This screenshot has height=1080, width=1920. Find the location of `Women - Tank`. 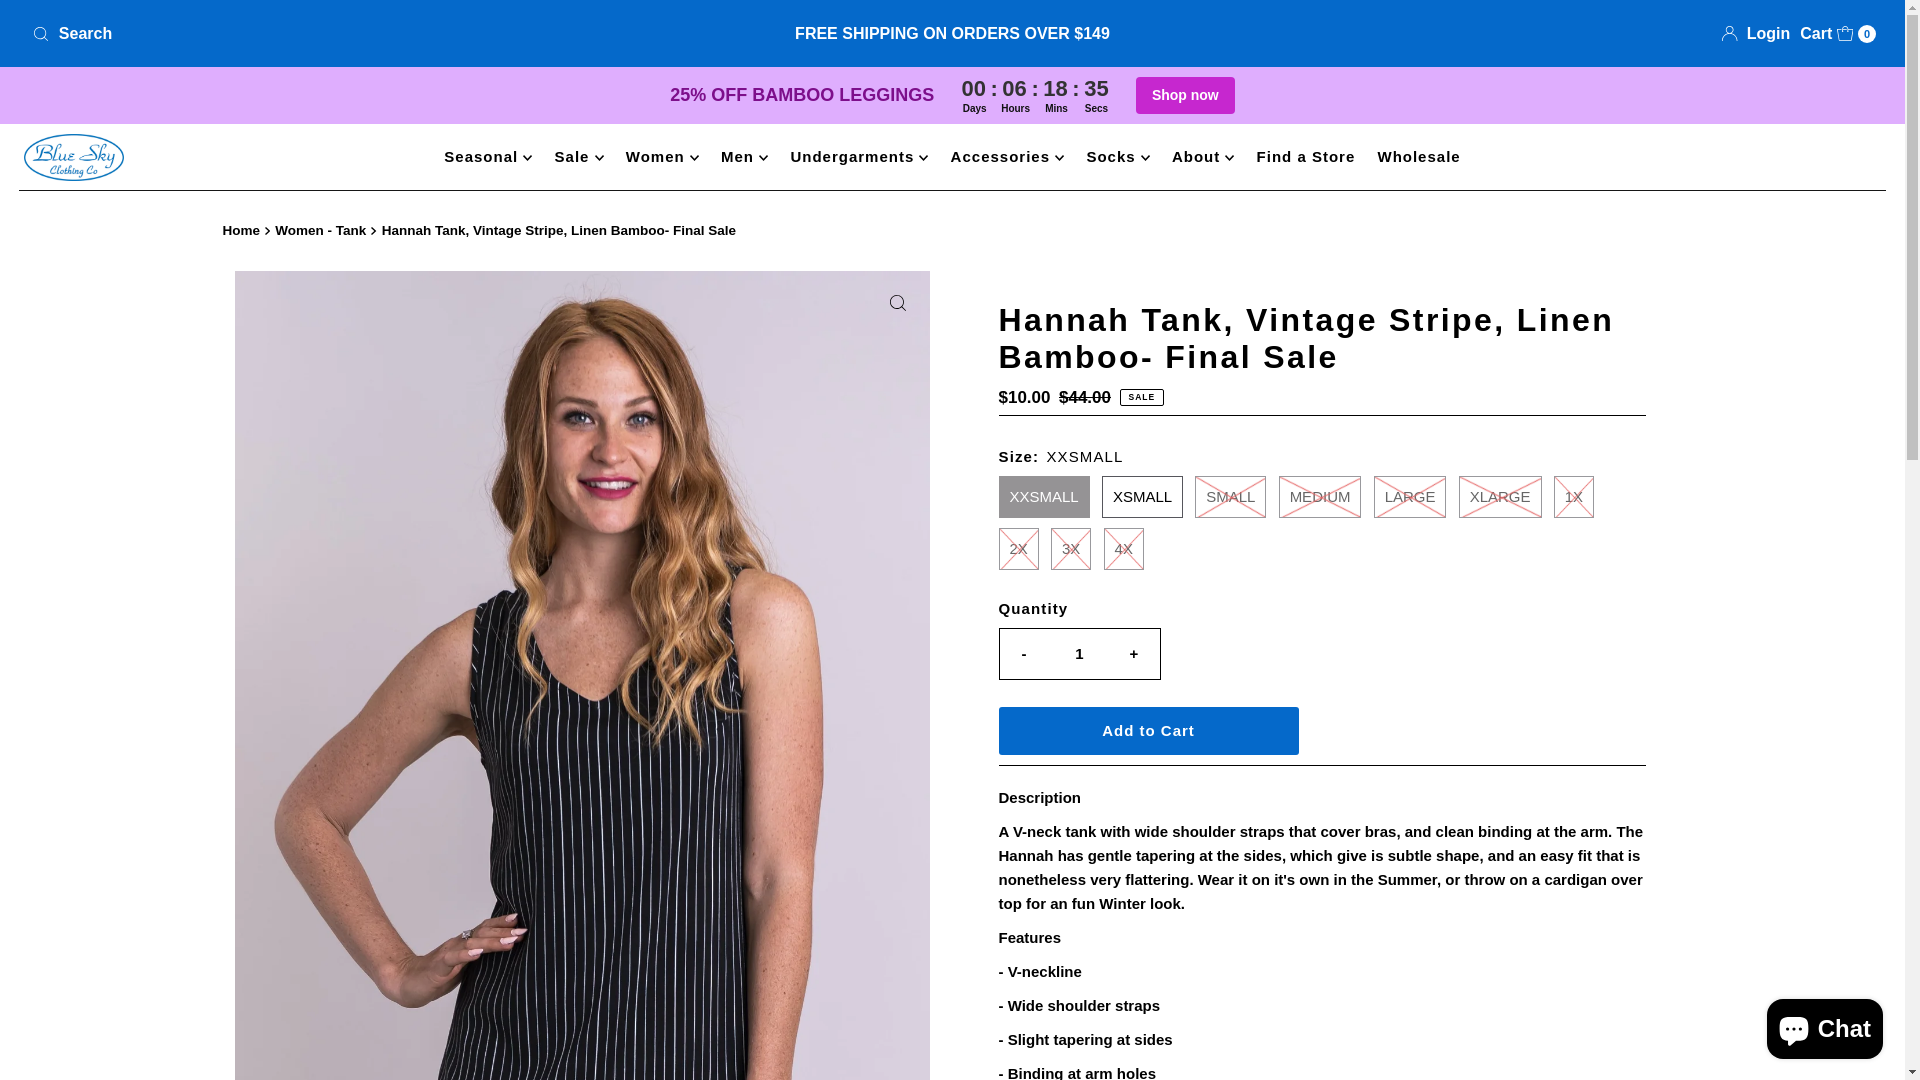

Women - Tank is located at coordinates (322, 230).